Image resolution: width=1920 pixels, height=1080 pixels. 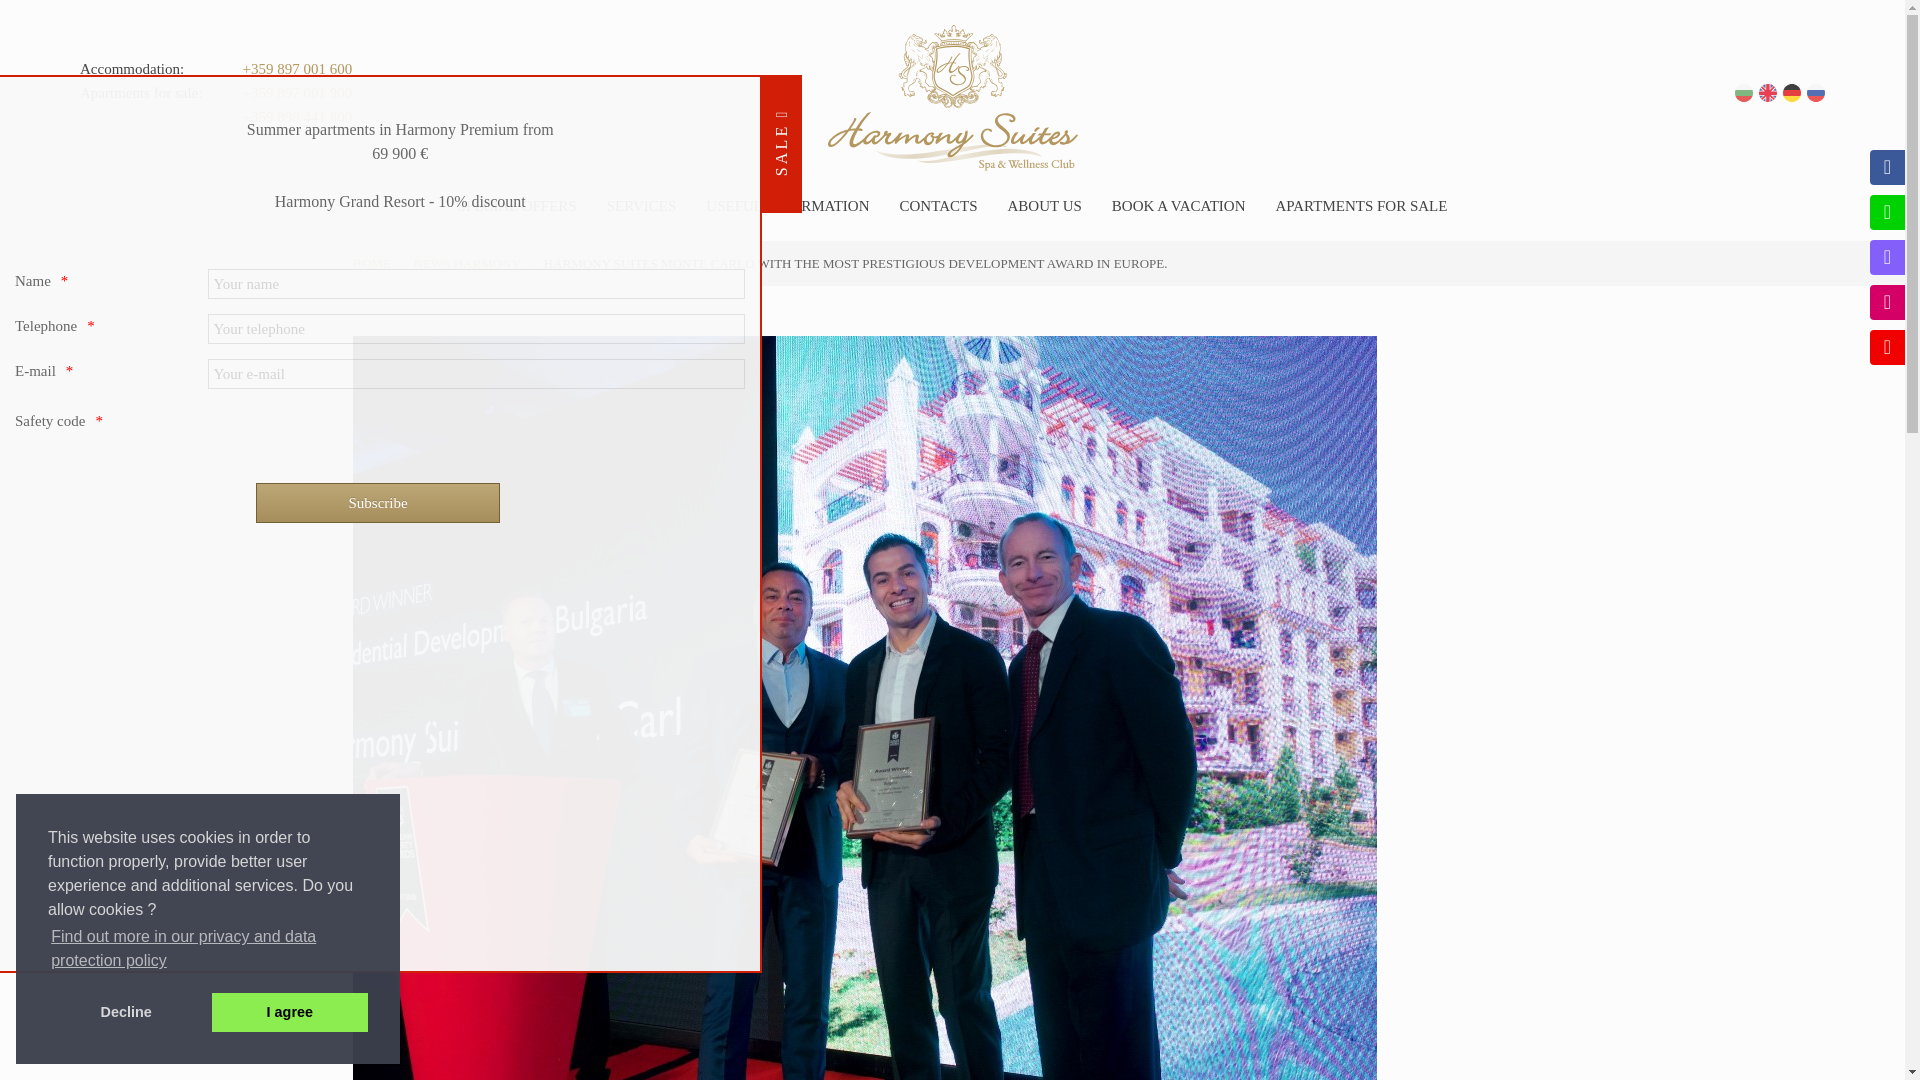 I want to click on Find out more in our privacy and data protection policy, so click(x=208, y=949).